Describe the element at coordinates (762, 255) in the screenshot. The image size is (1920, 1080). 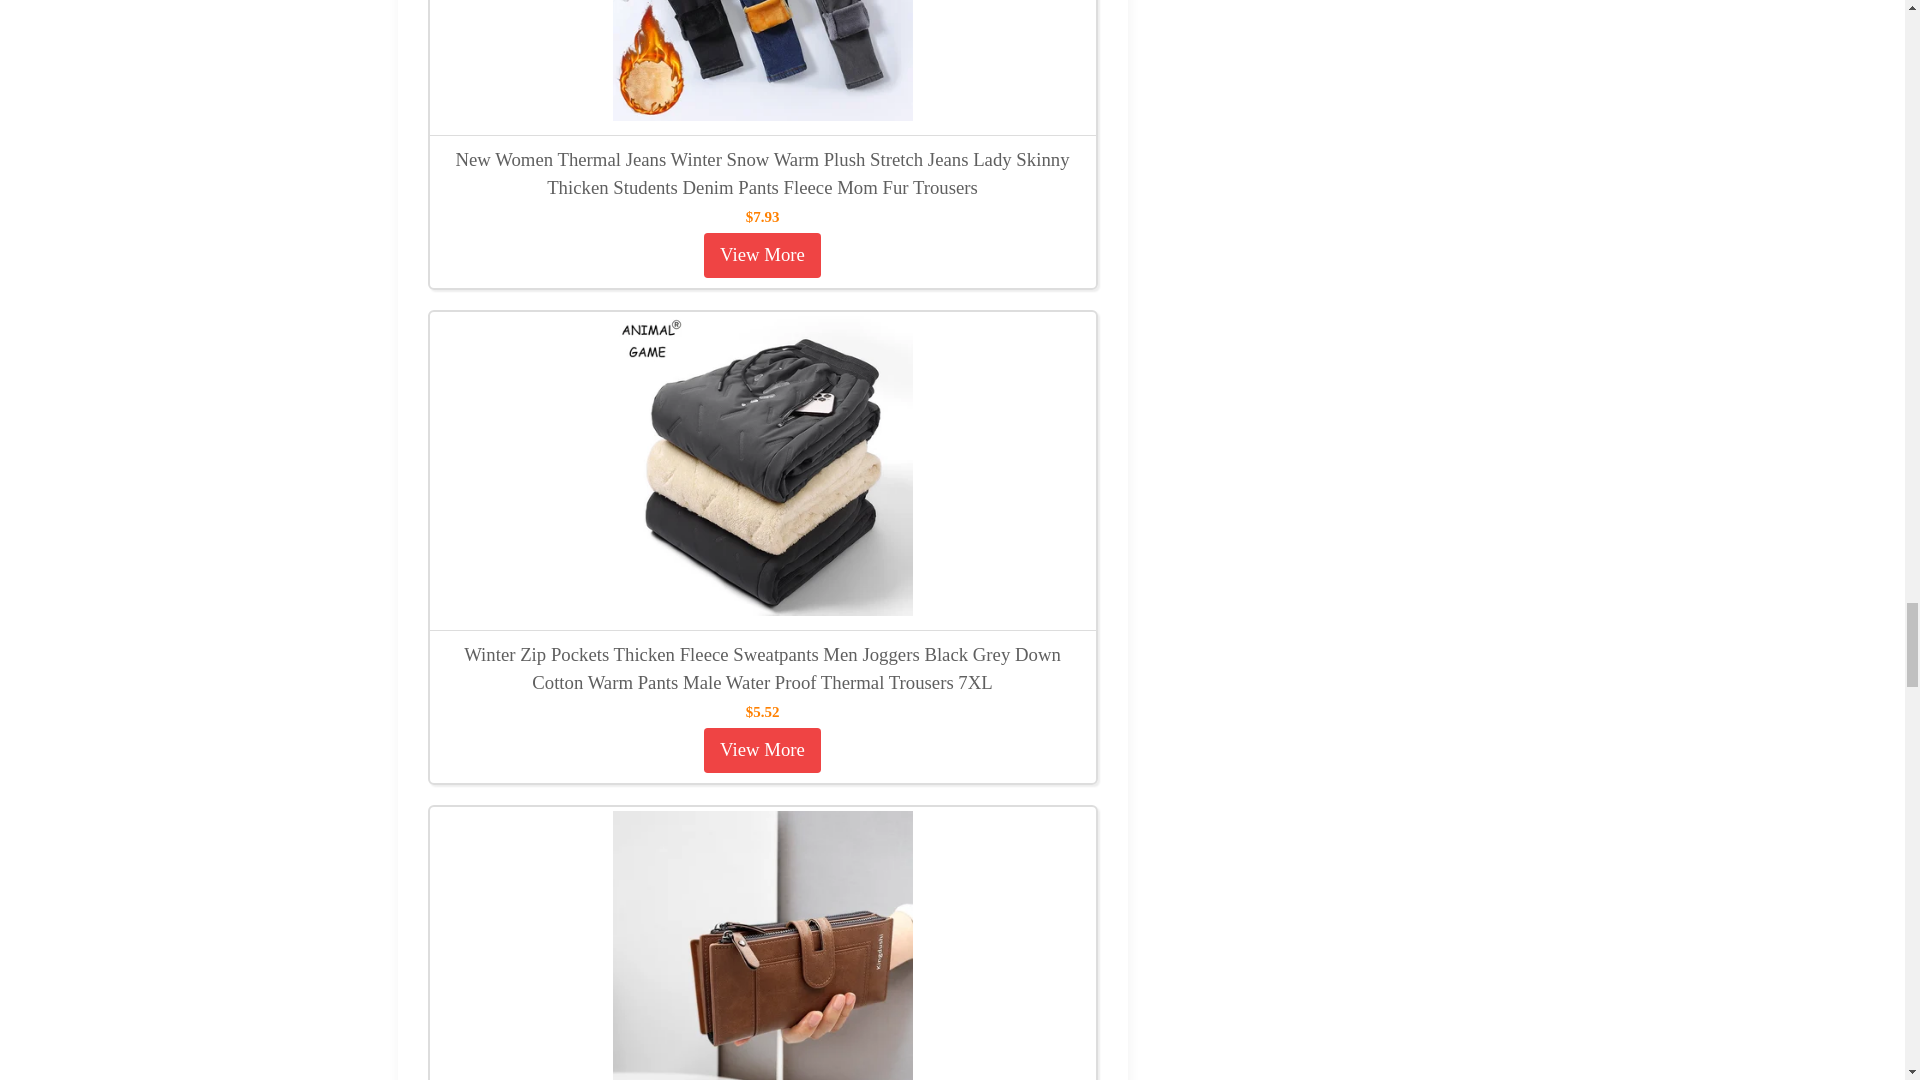
I see `View More` at that location.